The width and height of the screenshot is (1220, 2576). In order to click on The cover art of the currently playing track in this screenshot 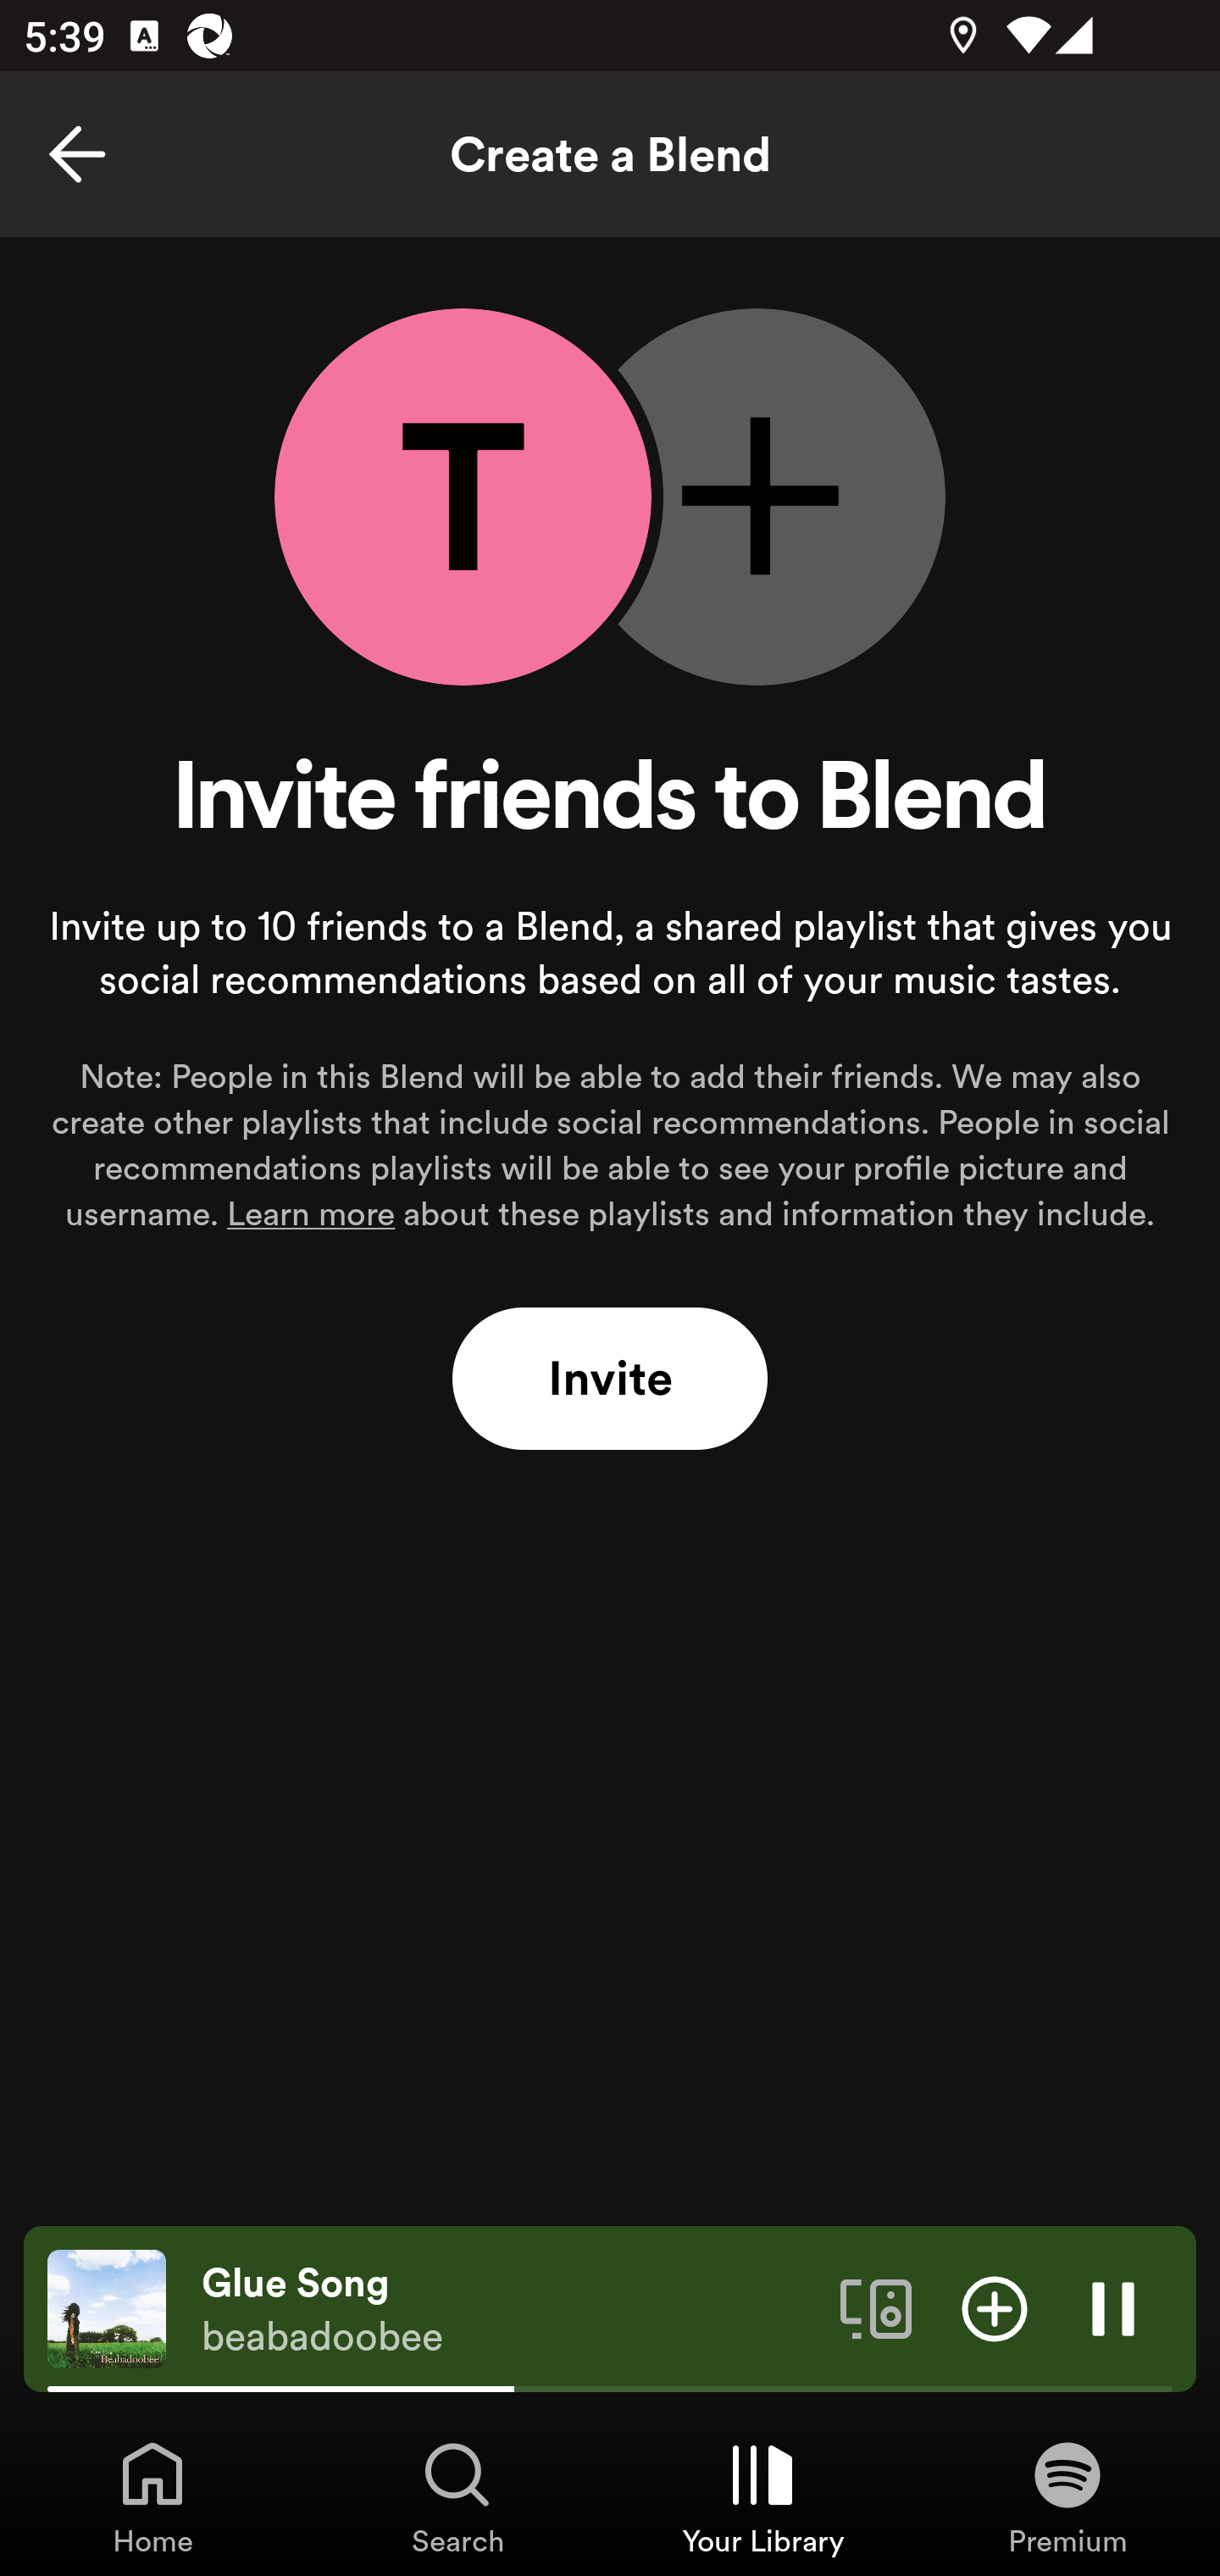, I will do `click(107, 2307)`.